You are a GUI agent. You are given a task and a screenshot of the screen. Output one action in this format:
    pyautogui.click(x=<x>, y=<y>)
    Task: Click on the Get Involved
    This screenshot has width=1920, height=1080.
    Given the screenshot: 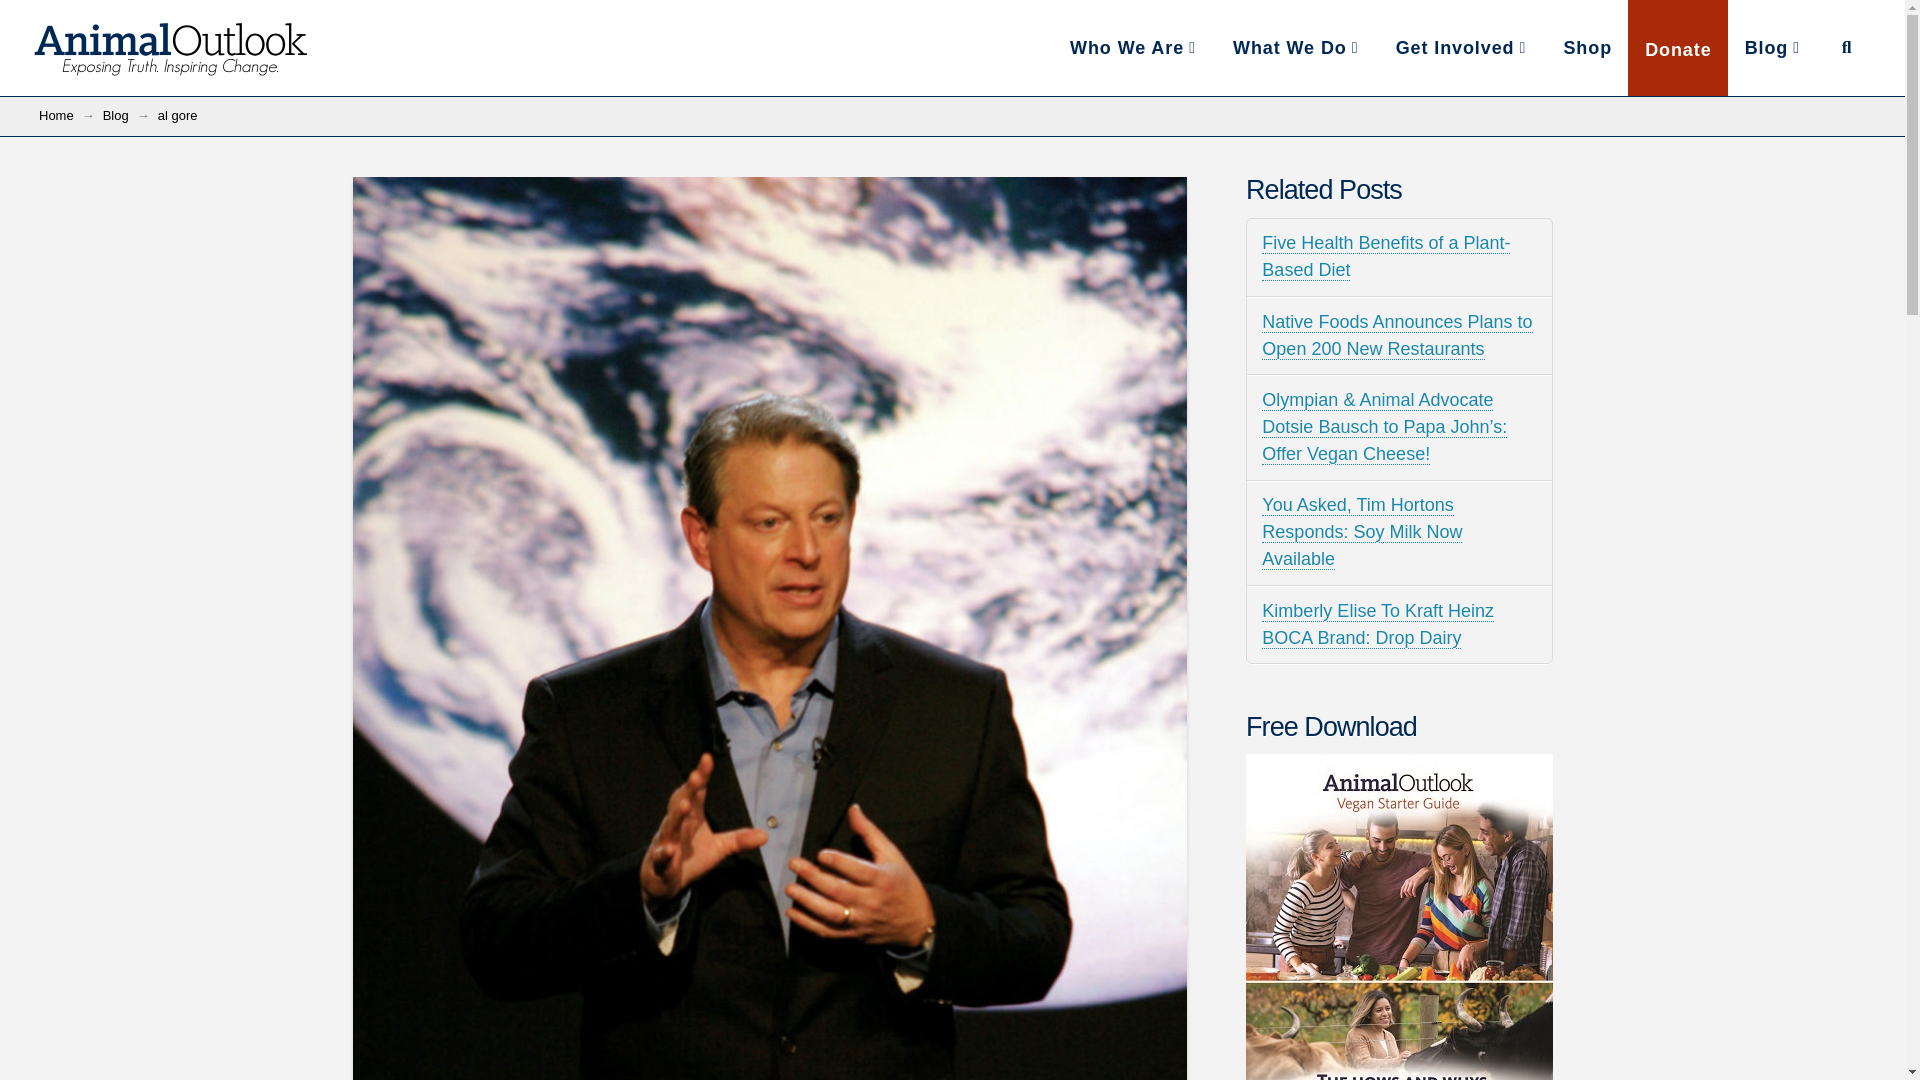 What is the action you would take?
    pyautogui.click(x=952, y=48)
    